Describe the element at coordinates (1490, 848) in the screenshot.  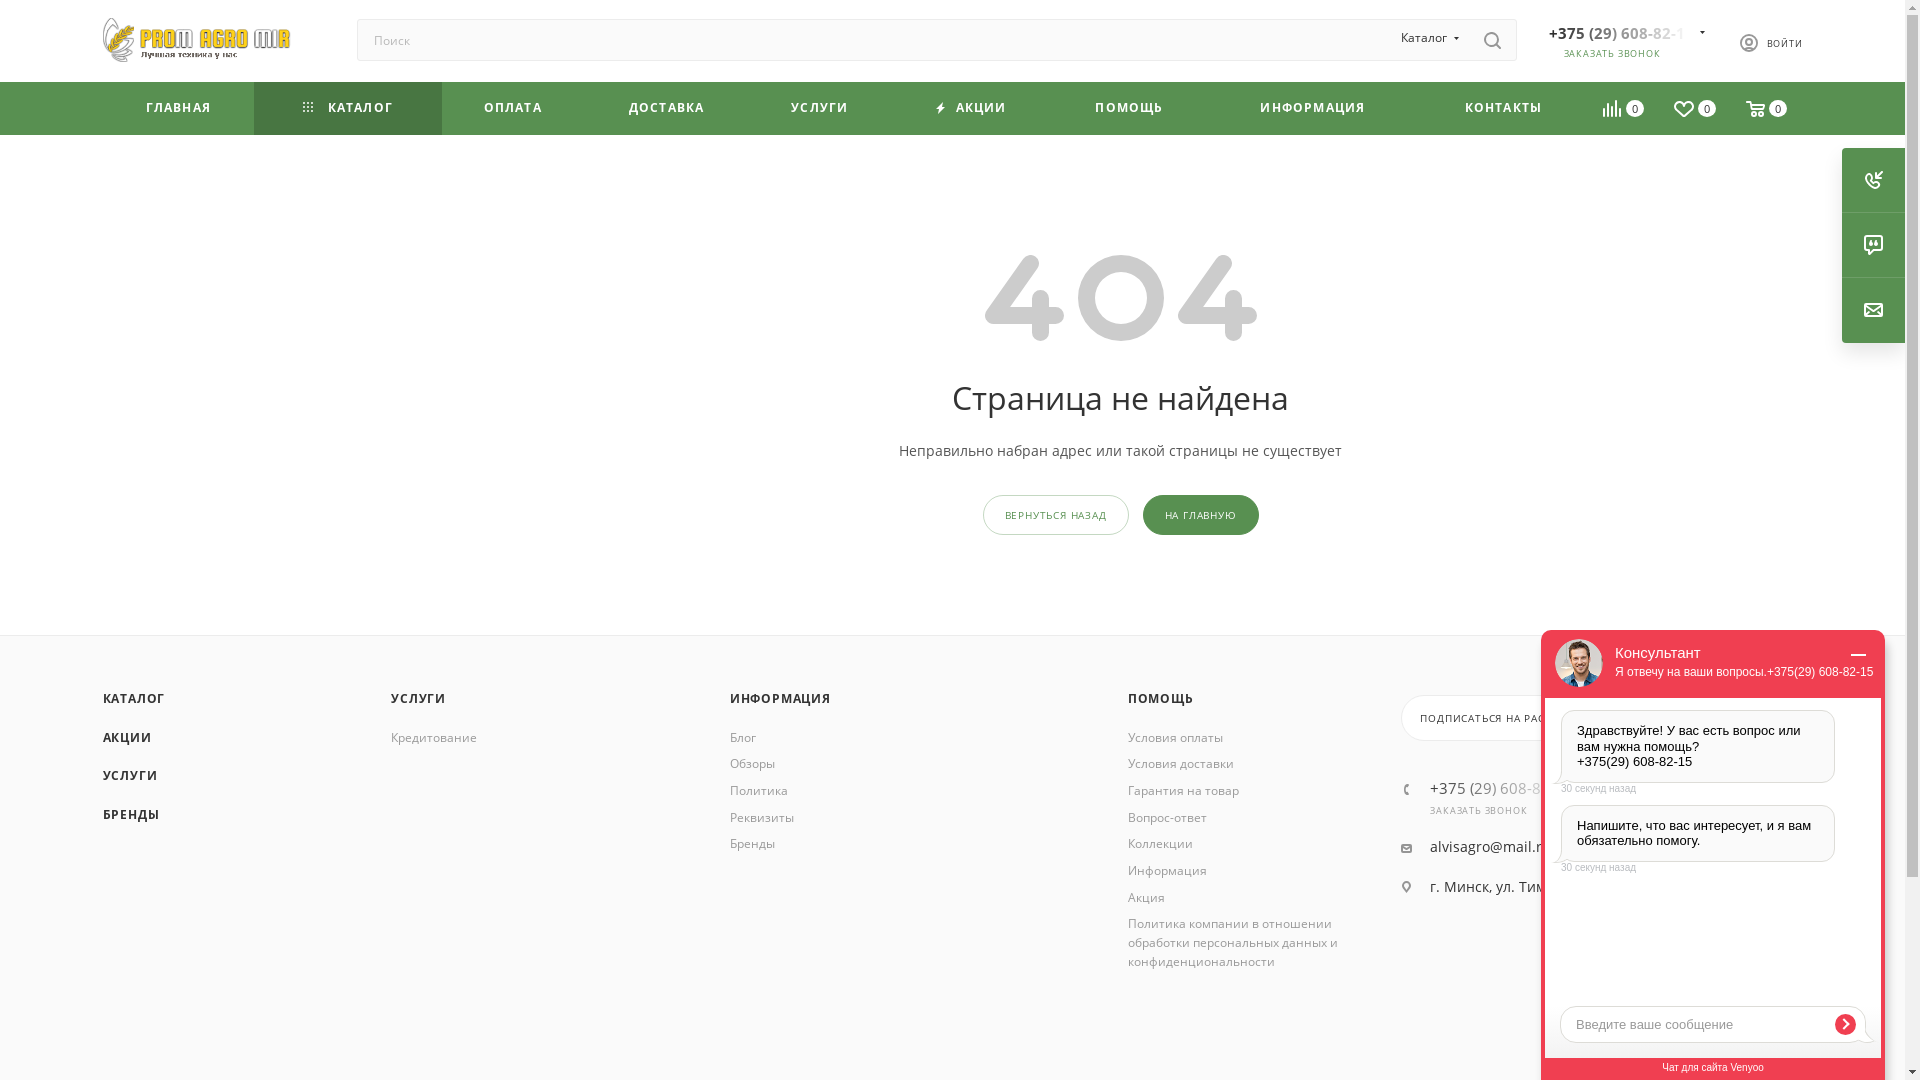
I see `alvisagro@mail.ru` at that location.